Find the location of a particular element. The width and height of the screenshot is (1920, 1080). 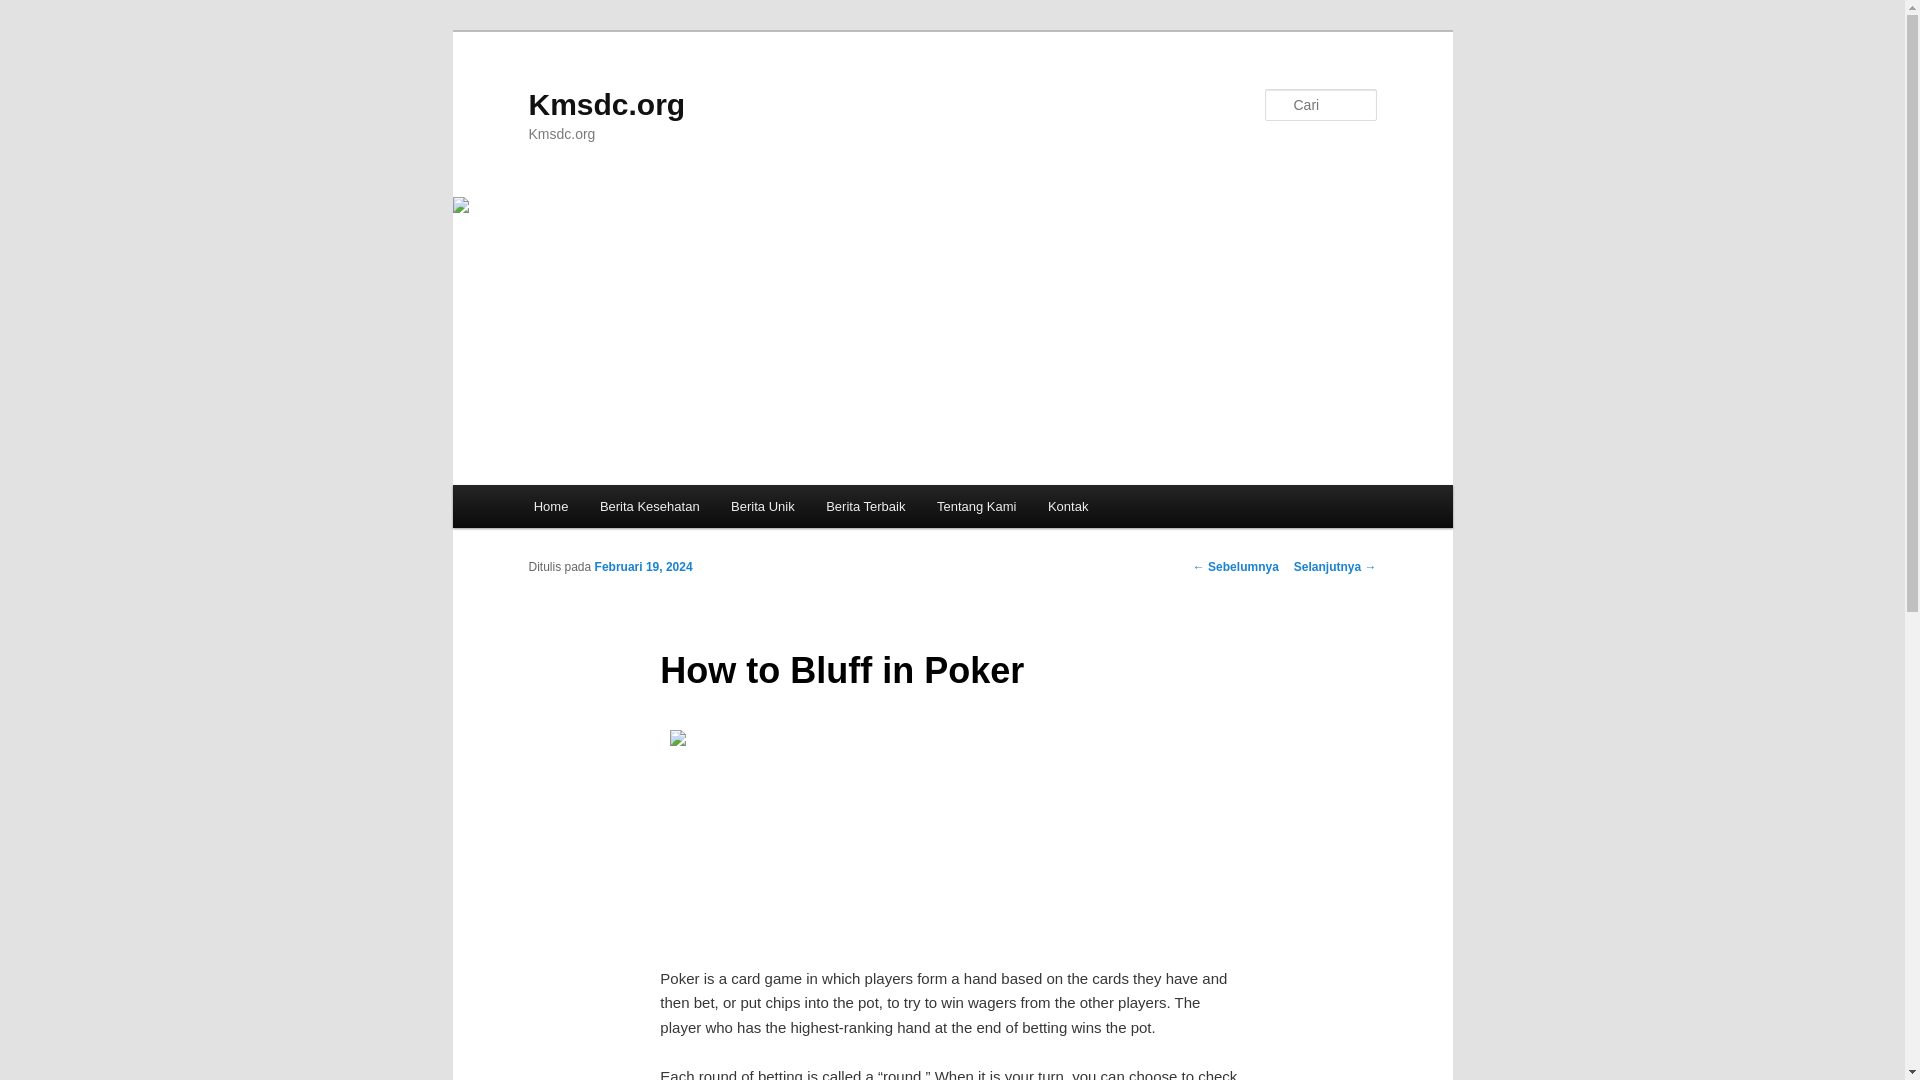

Berita Kesehatan is located at coordinates (648, 506).